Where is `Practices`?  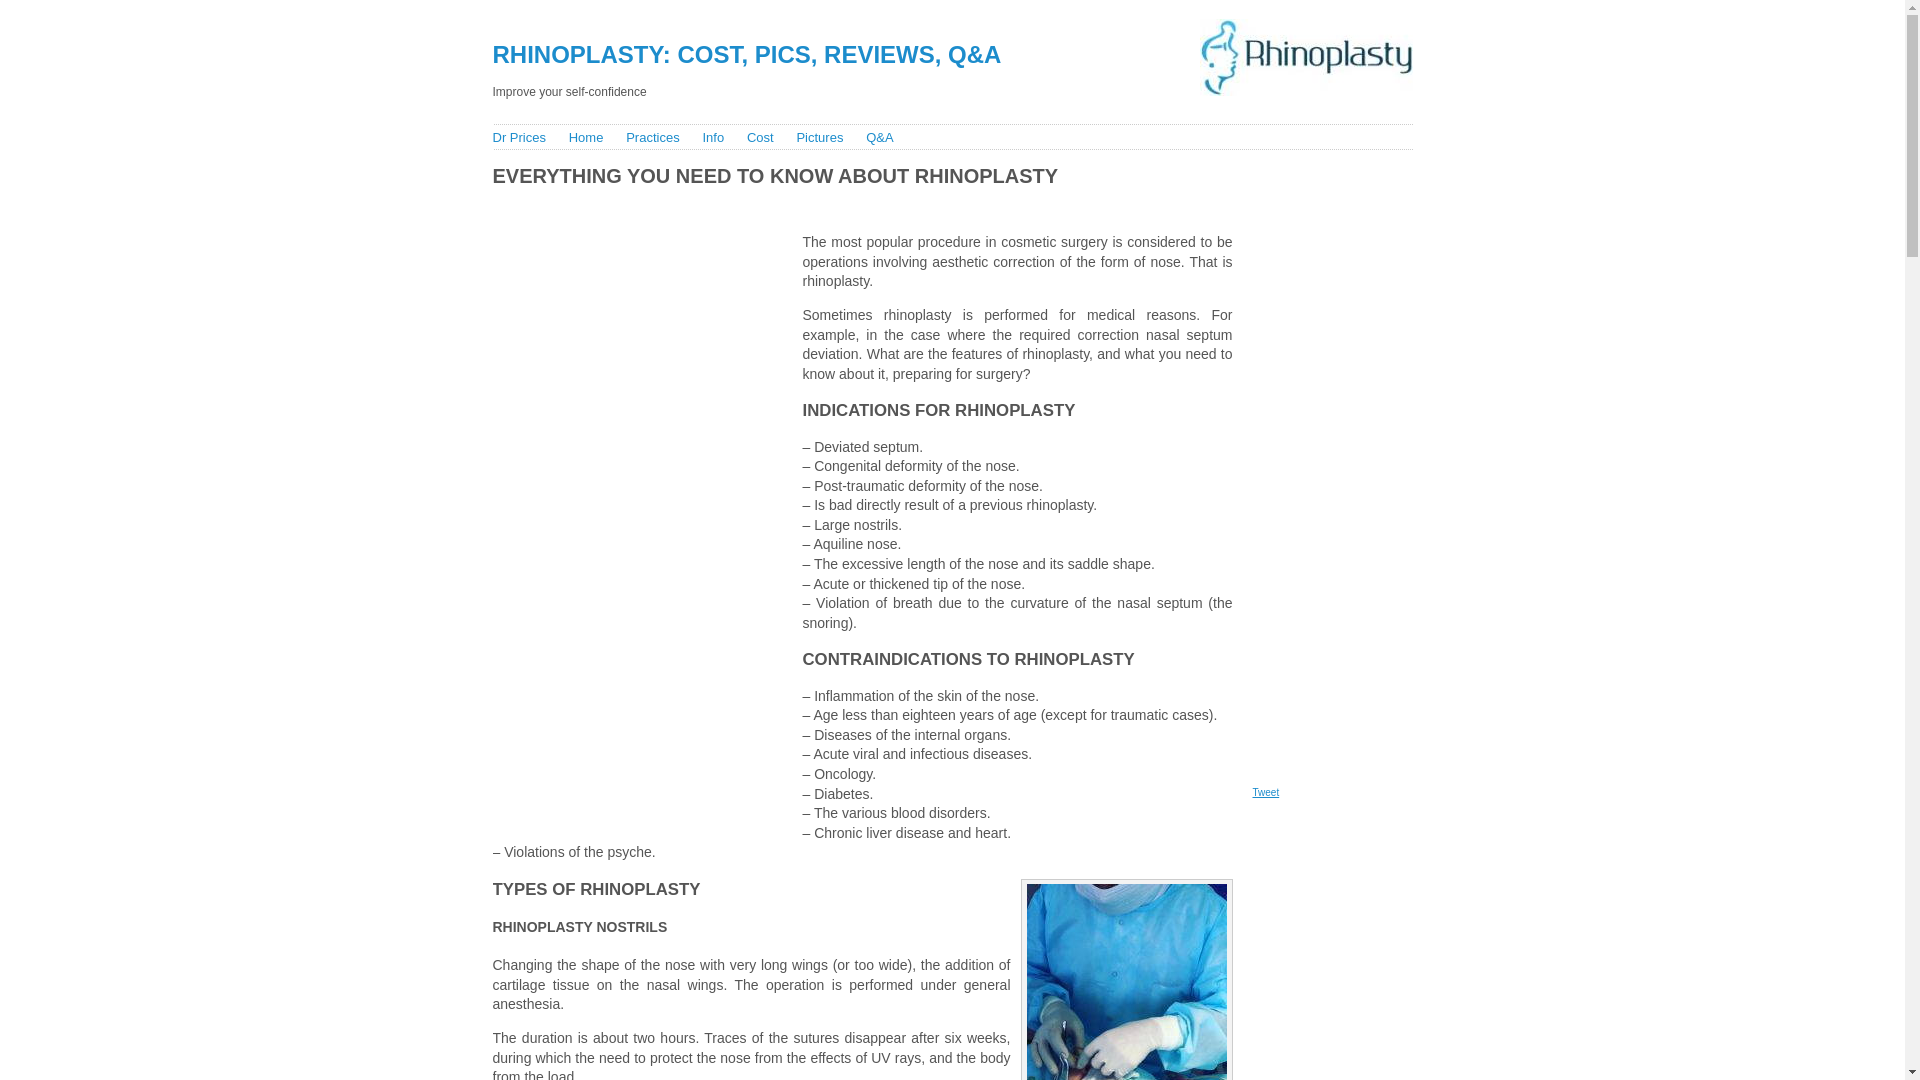 Practices is located at coordinates (652, 136).